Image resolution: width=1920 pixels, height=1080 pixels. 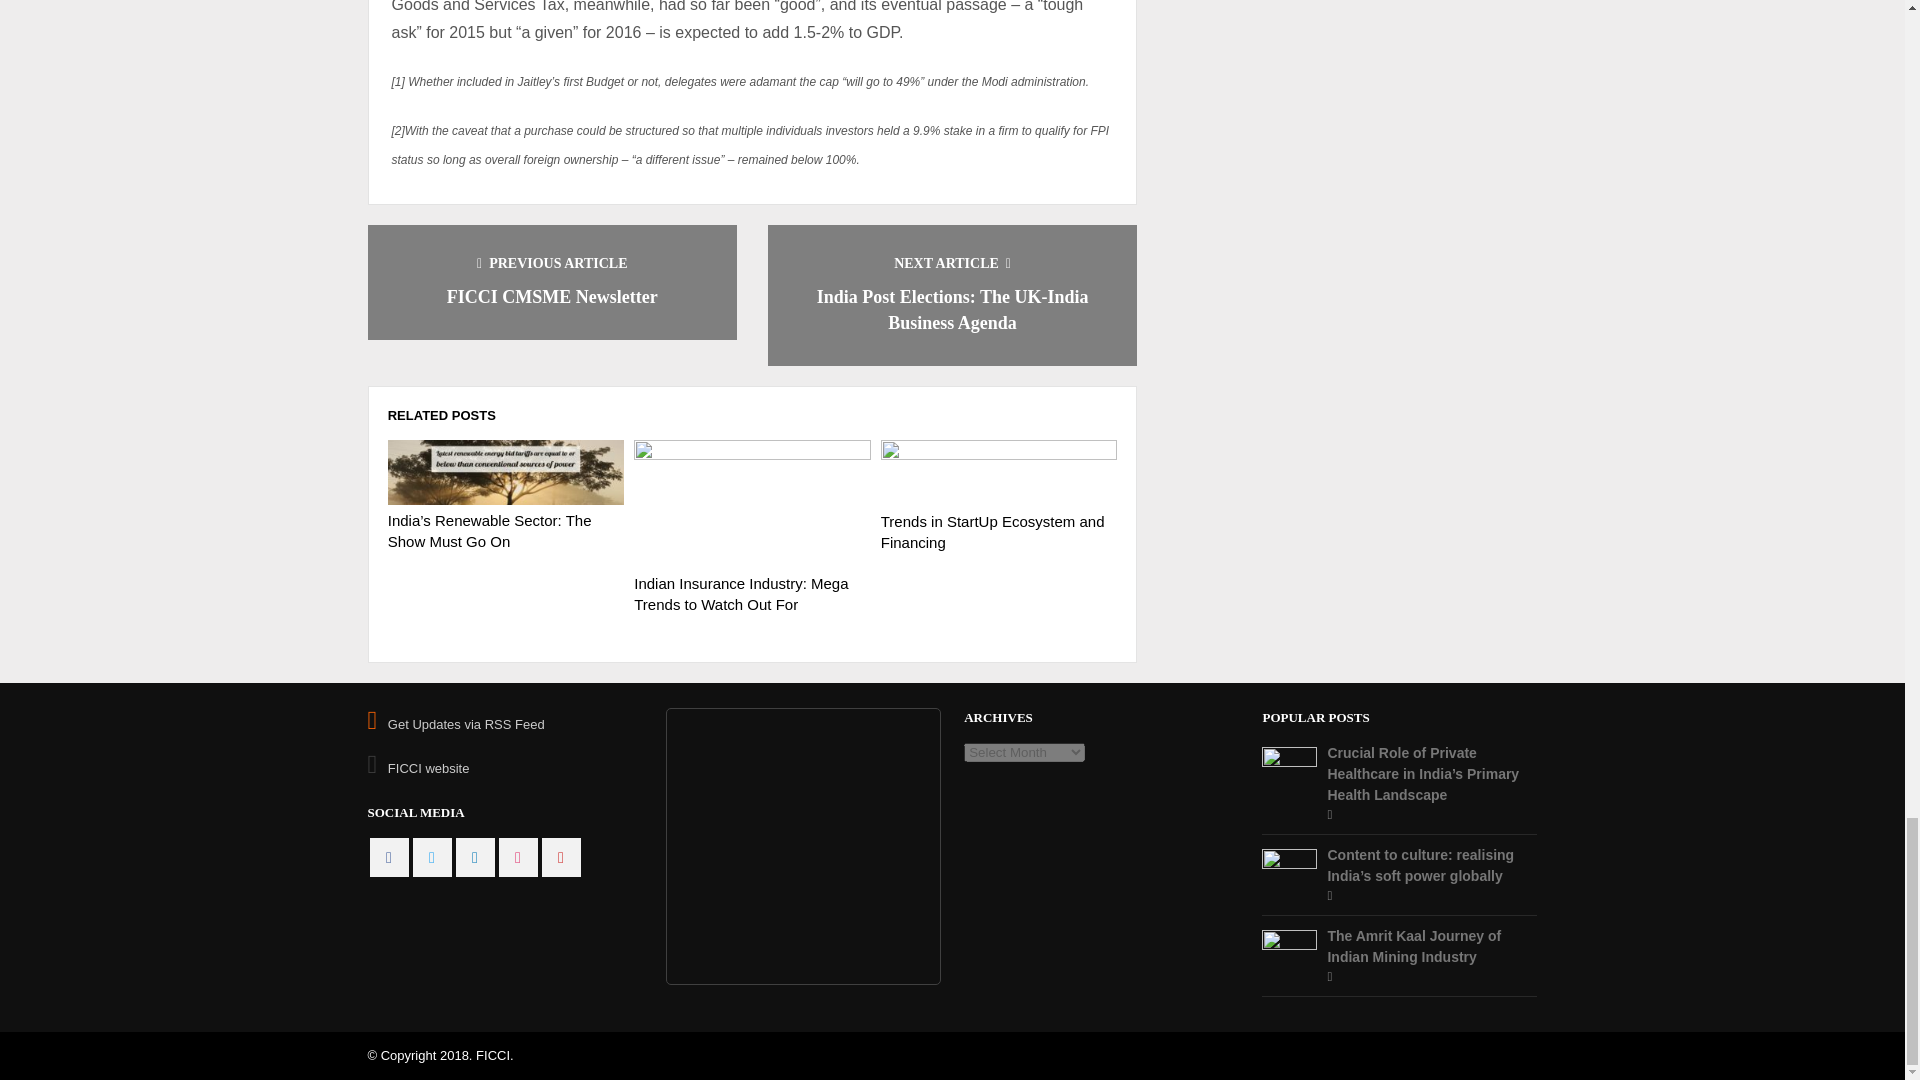 What do you see at coordinates (740, 594) in the screenshot?
I see `Indian Insurance Industry: Mega Trends to Watch Out For` at bounding box center [740, 594].